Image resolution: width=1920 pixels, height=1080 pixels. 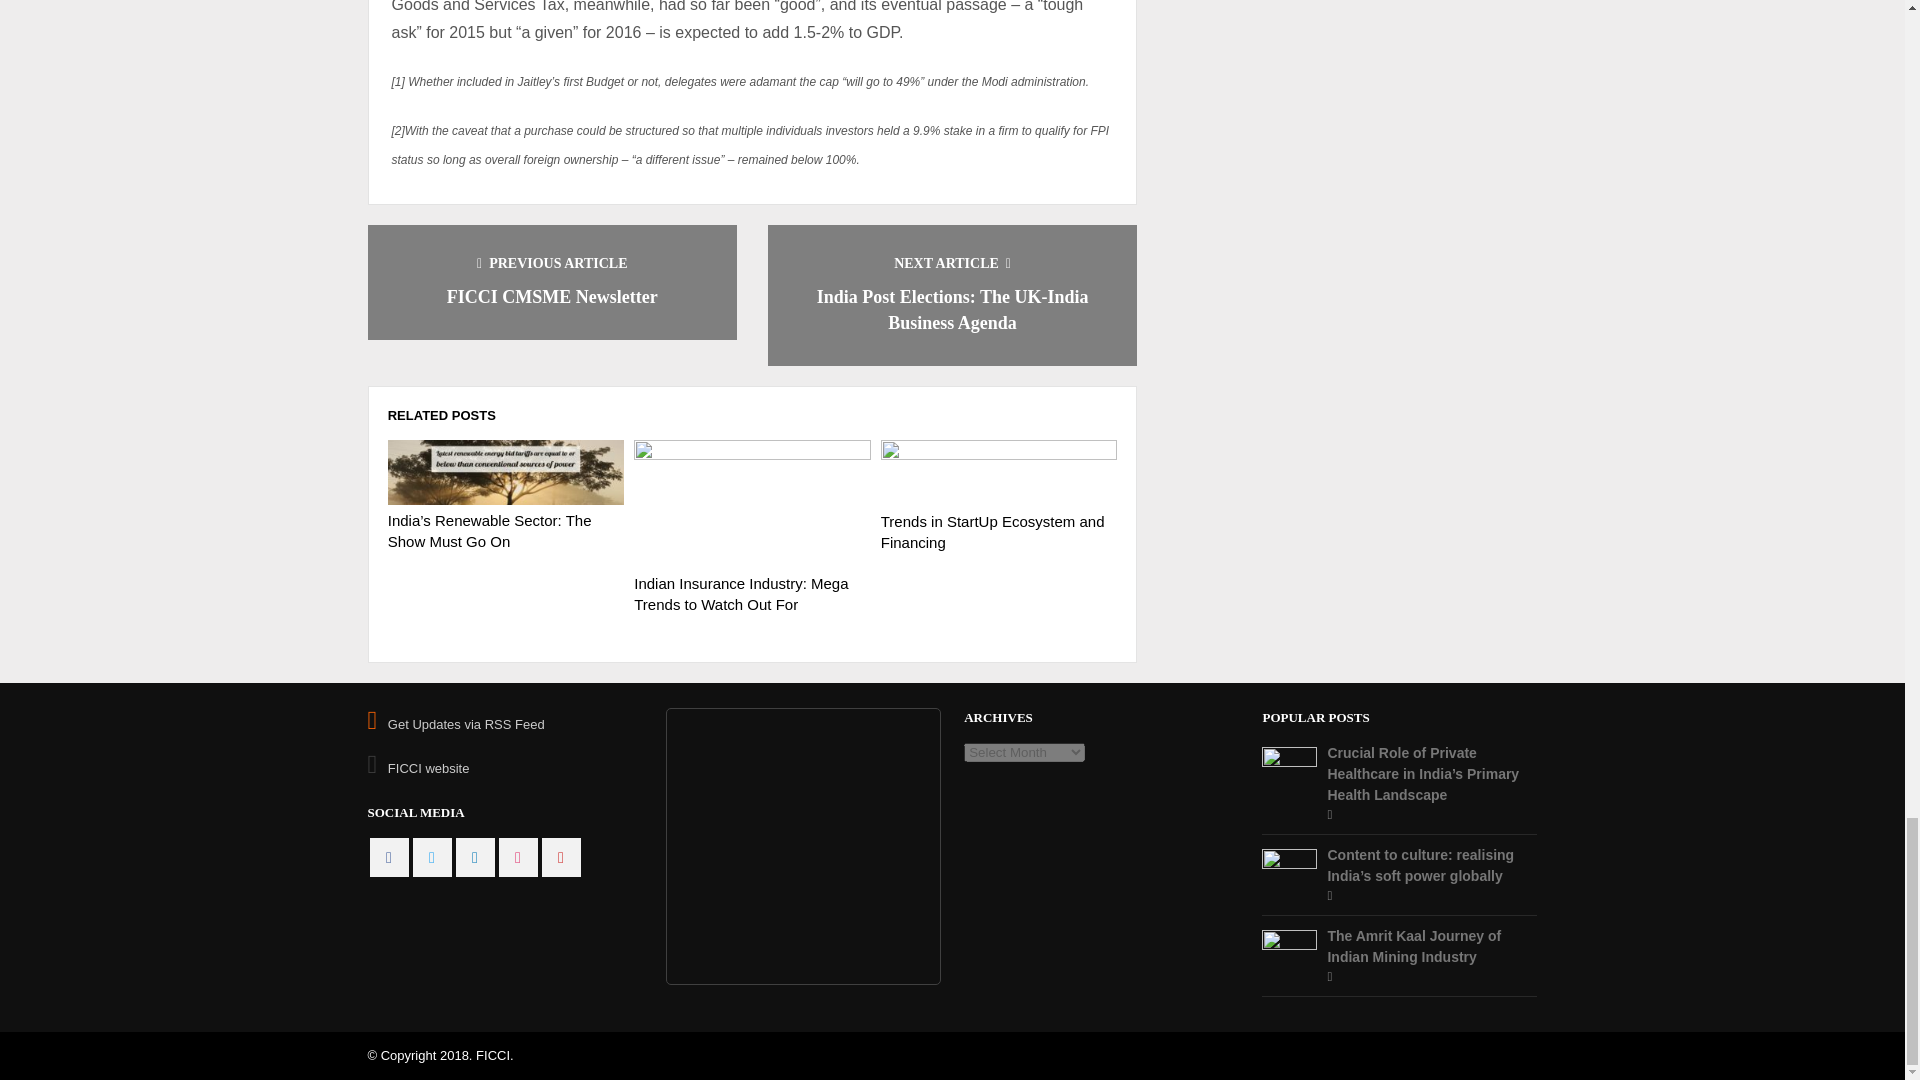 What do you see at coordinates (740, 594) in the screenshot?
I see `Indian Insurance Industry: Mega Trends to Watch Out For` at bounding box center [740, 594].